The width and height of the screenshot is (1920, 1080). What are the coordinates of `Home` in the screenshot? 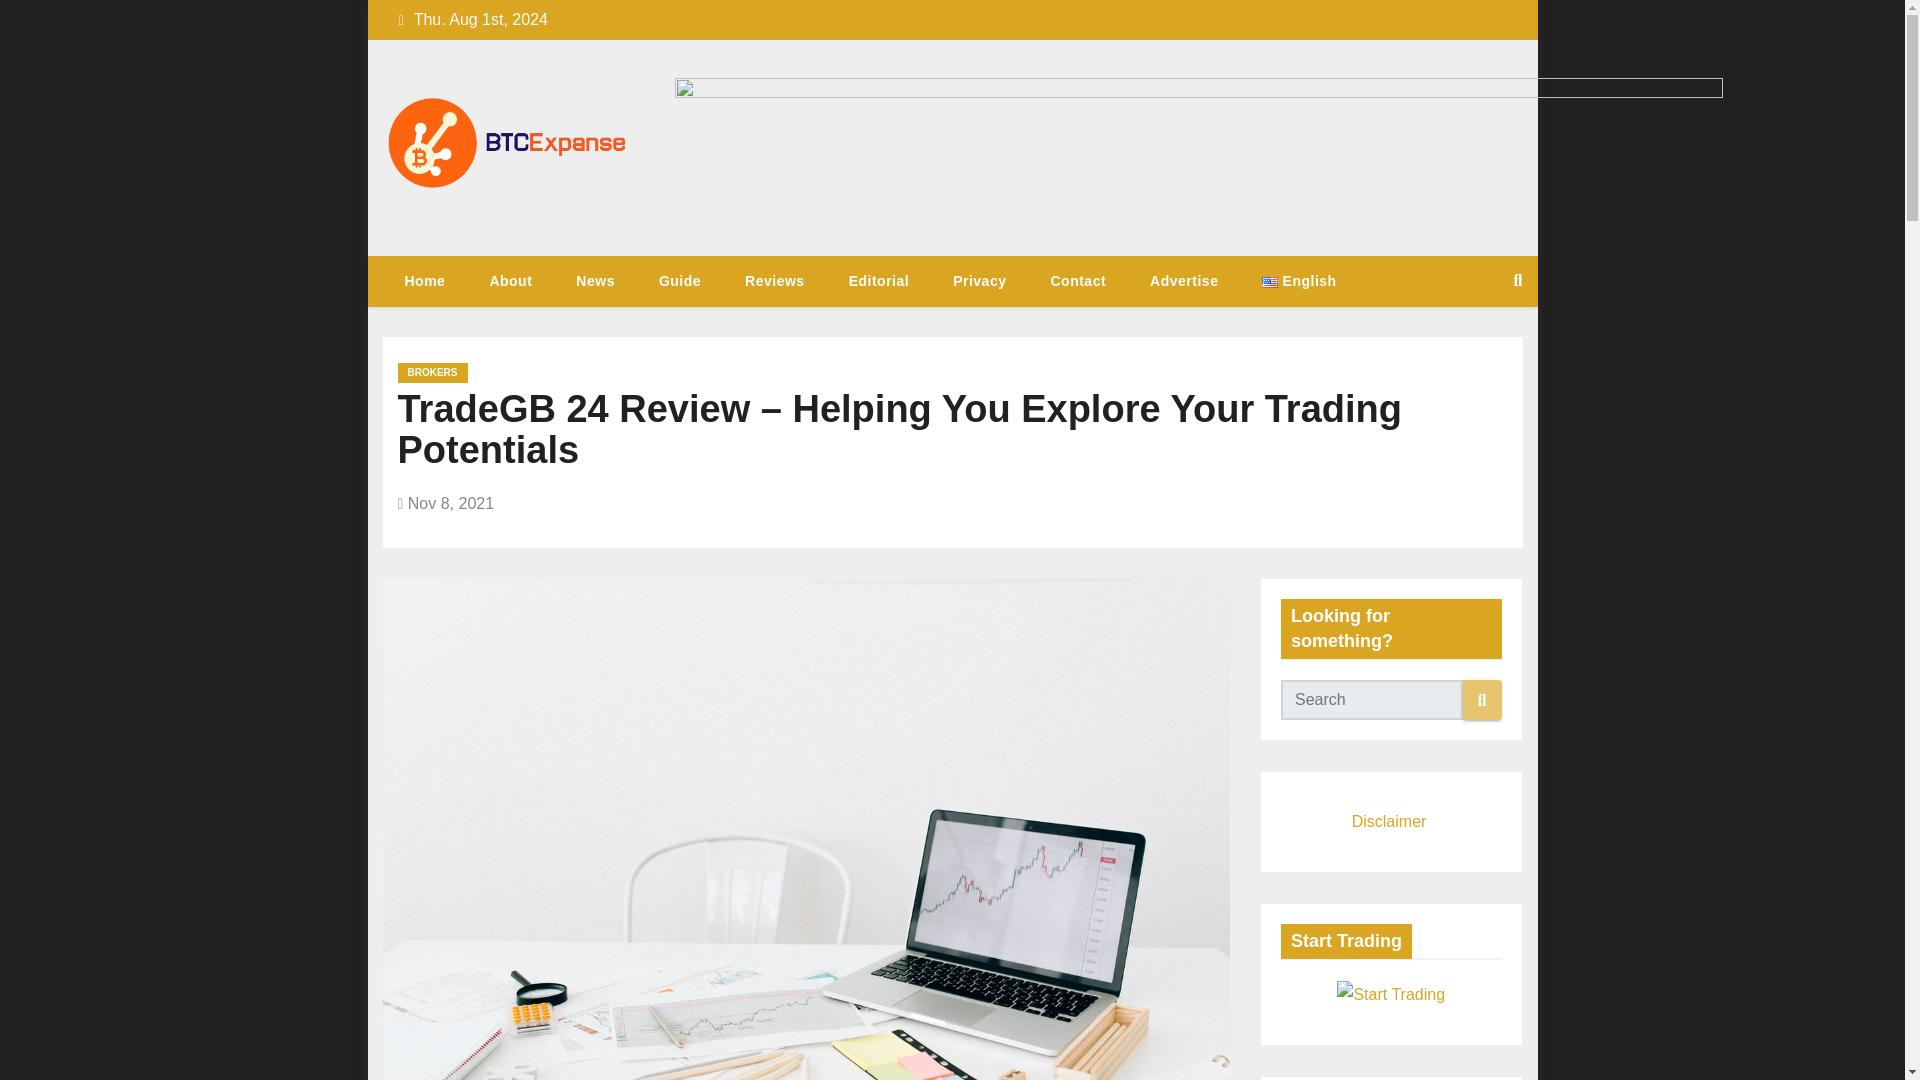 It's located at (424, 280).